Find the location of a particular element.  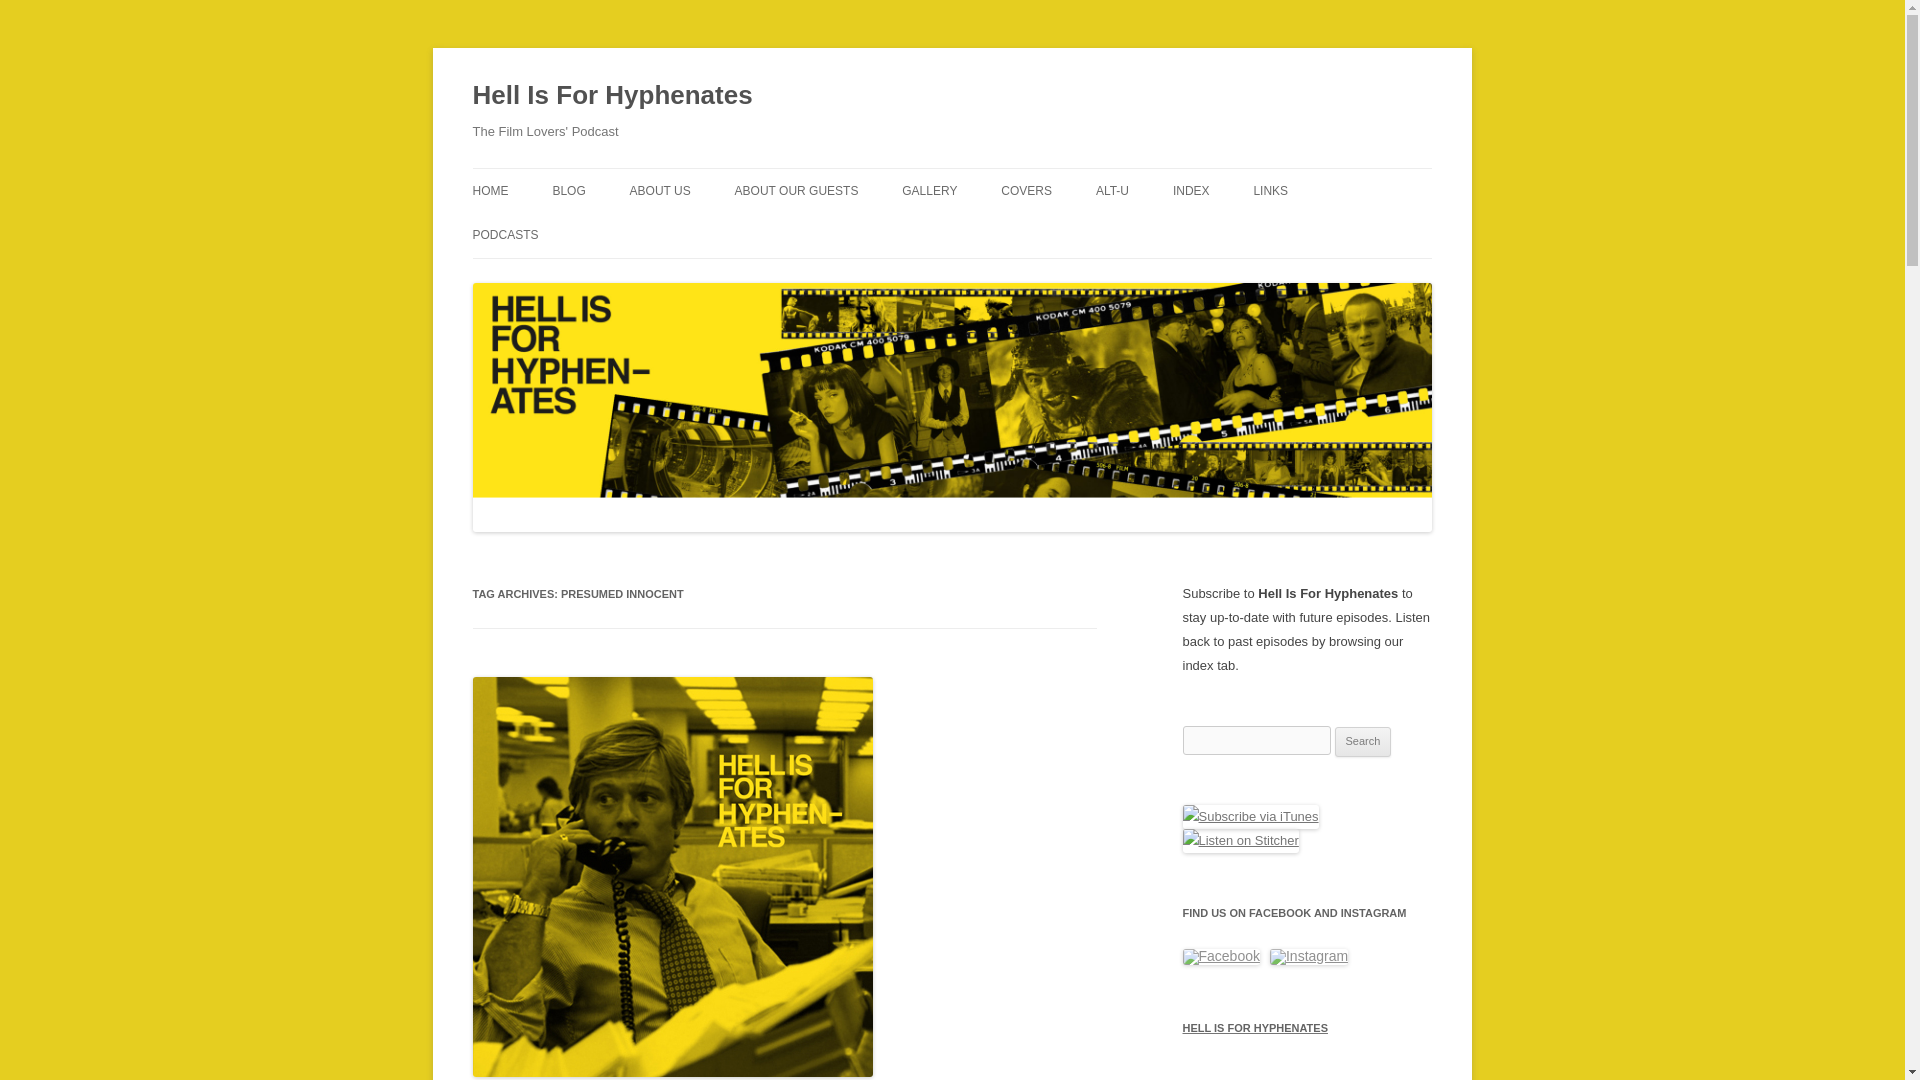

PODCASTS is located at coordinates (504, 234).